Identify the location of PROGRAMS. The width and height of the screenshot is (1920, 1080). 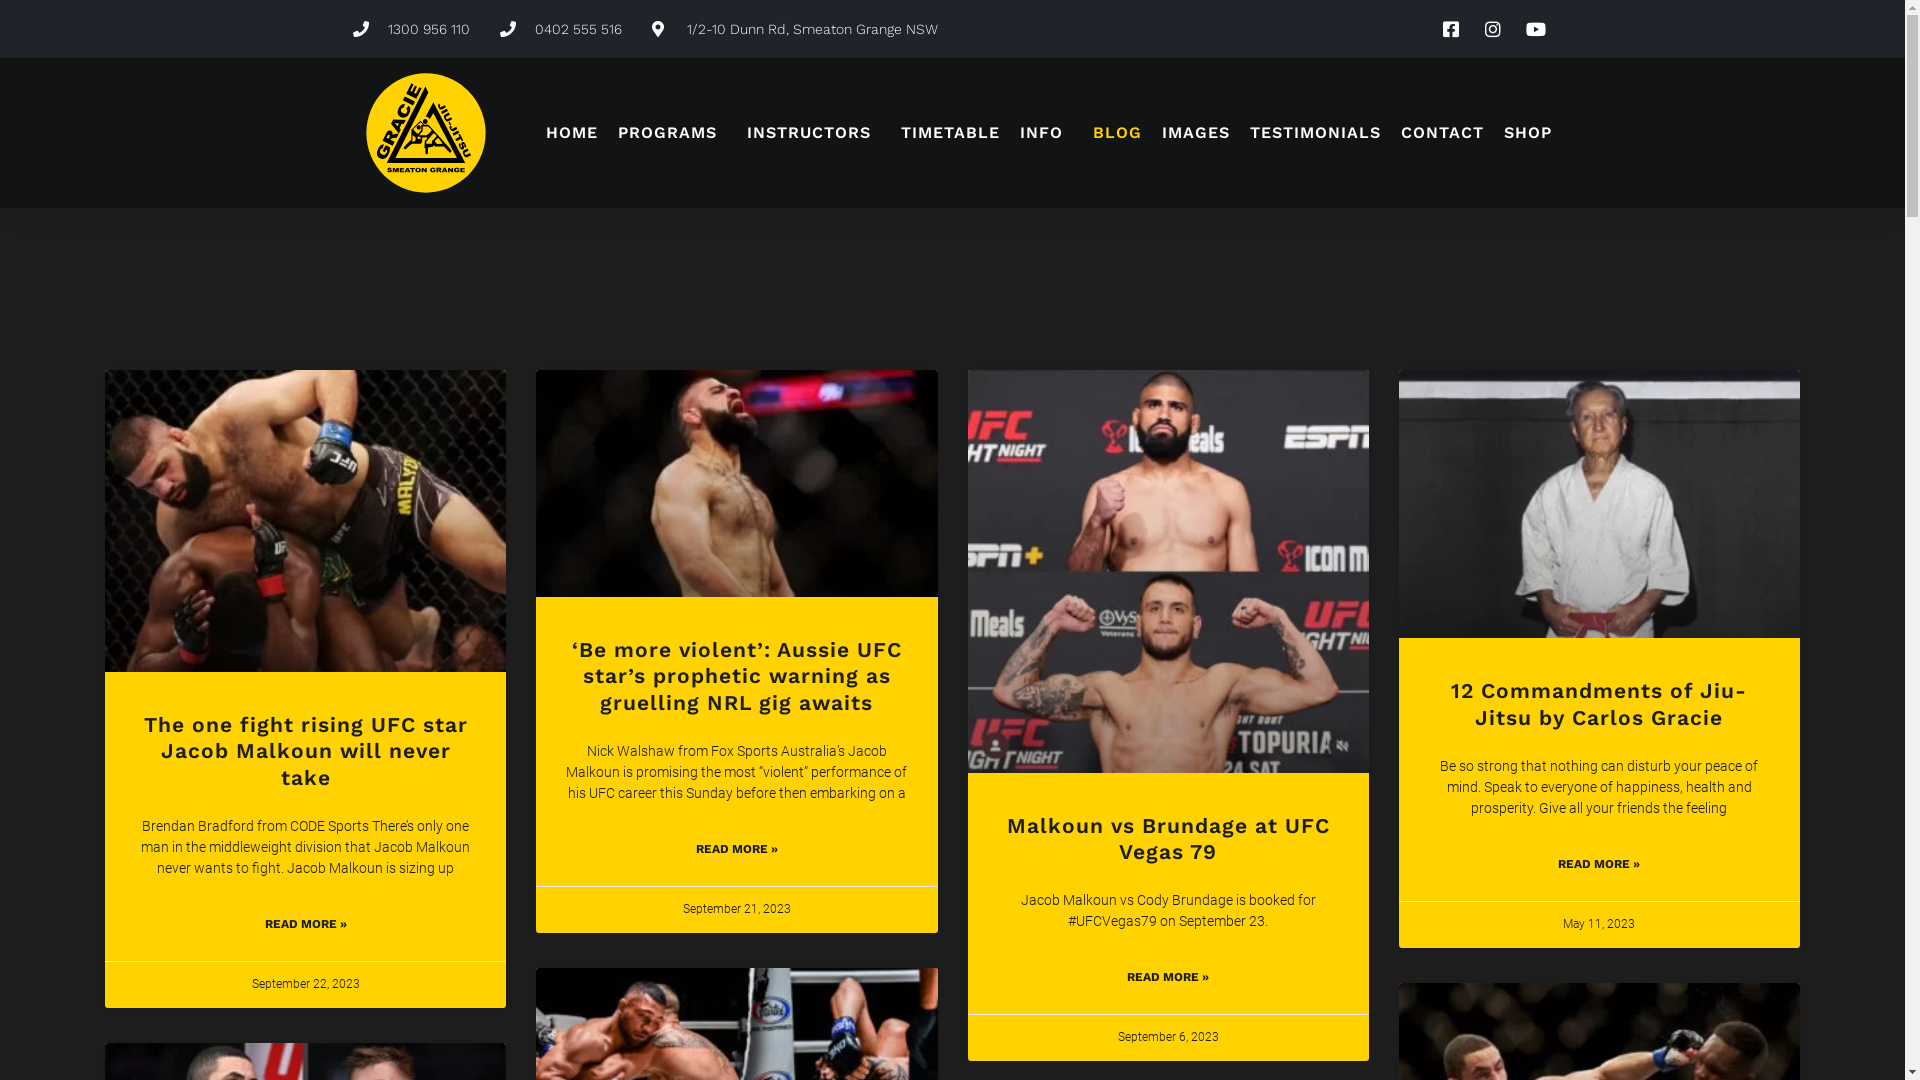
(672, 132).